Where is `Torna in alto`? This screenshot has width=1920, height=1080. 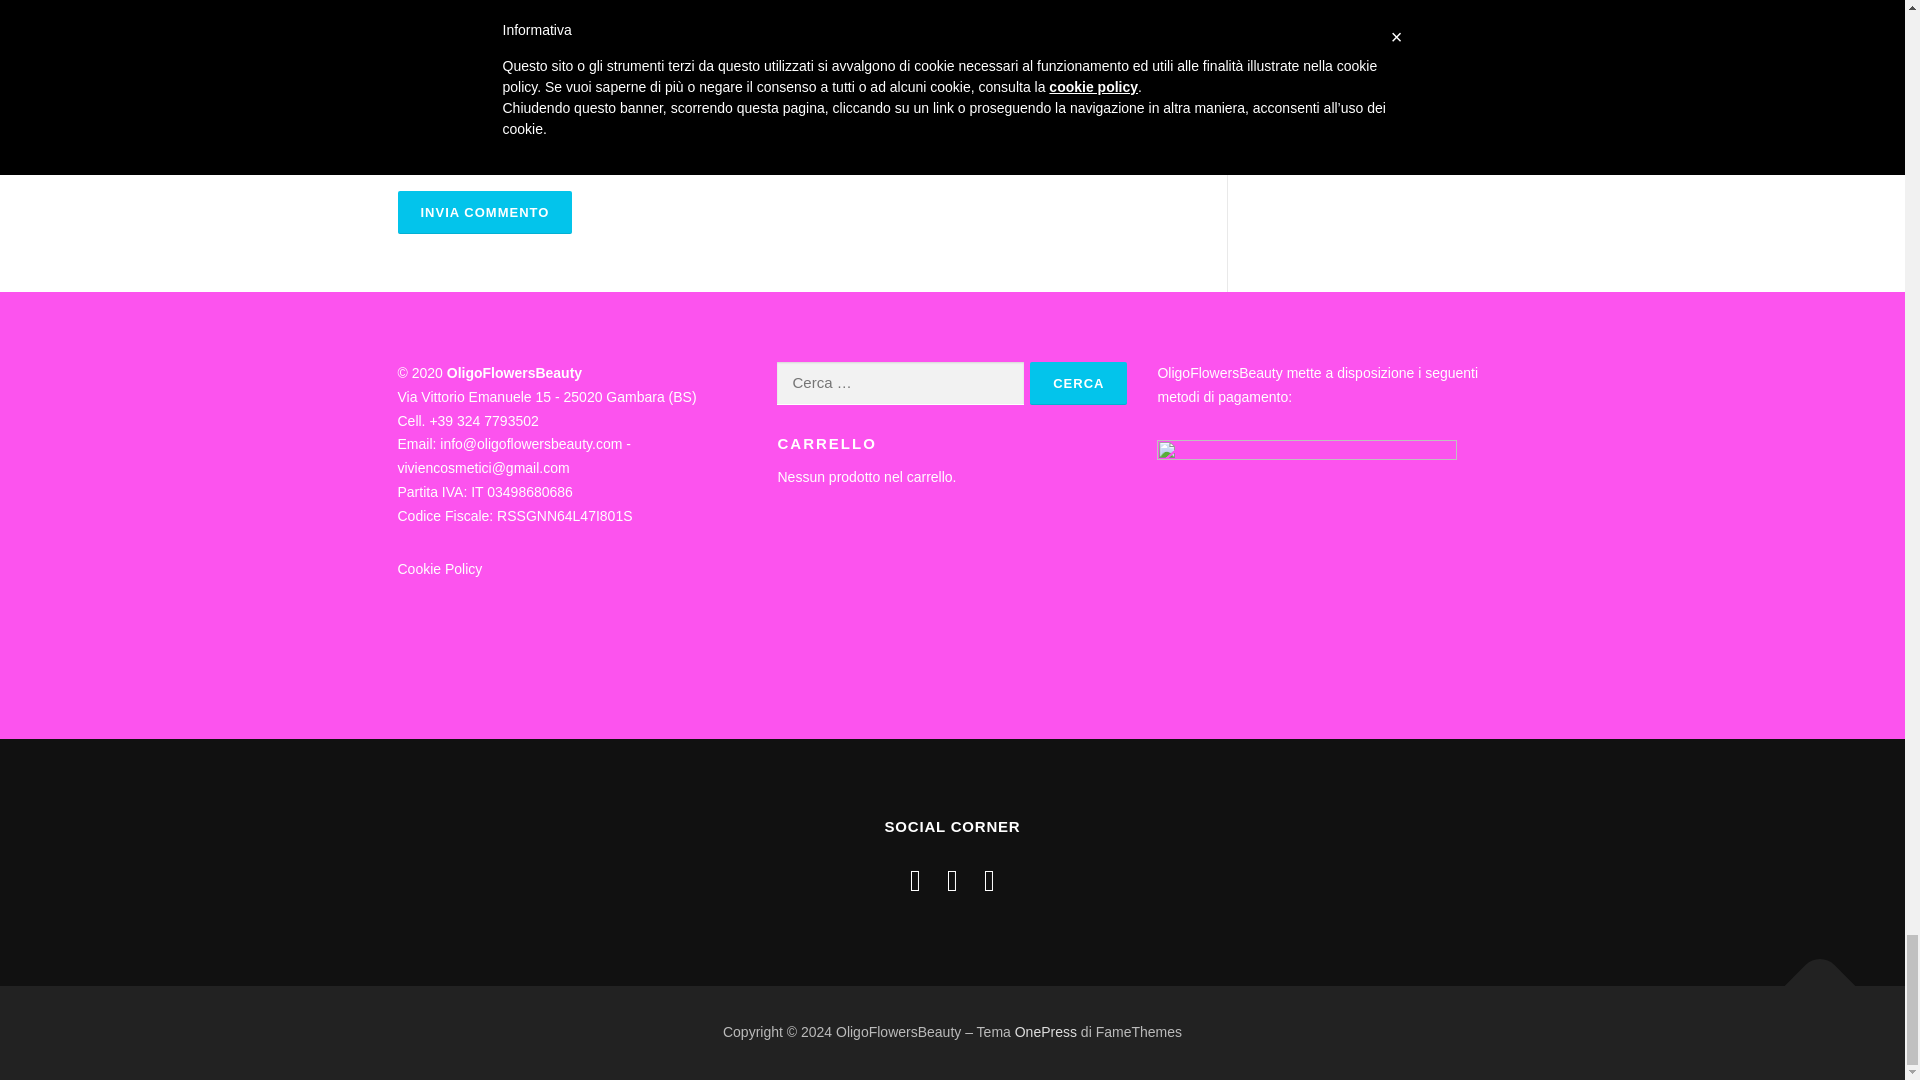 Torna in alto is located at coordinates (1810, 976).